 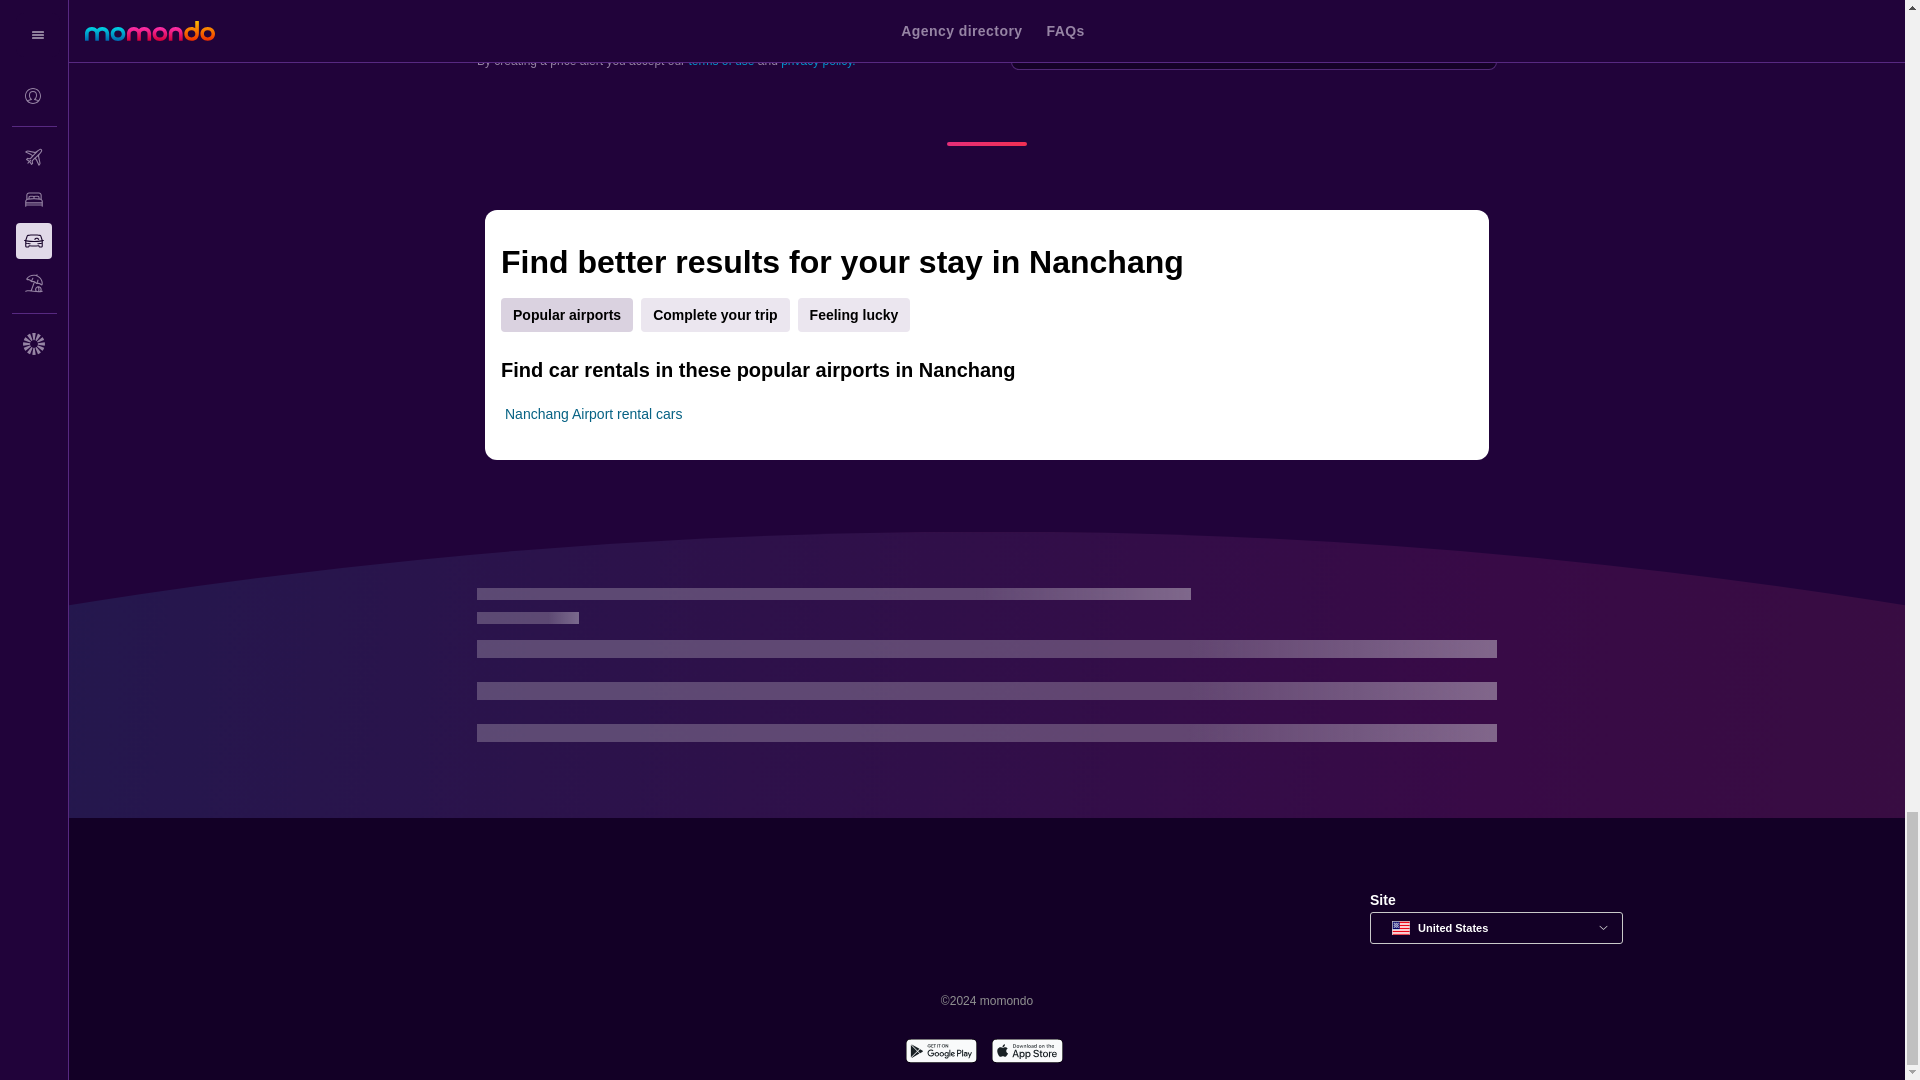 What do you see at coordinates (592, 414) in the screenshot?
I see `Nanchang Airport rental cars` at bounding box center [592, 414].